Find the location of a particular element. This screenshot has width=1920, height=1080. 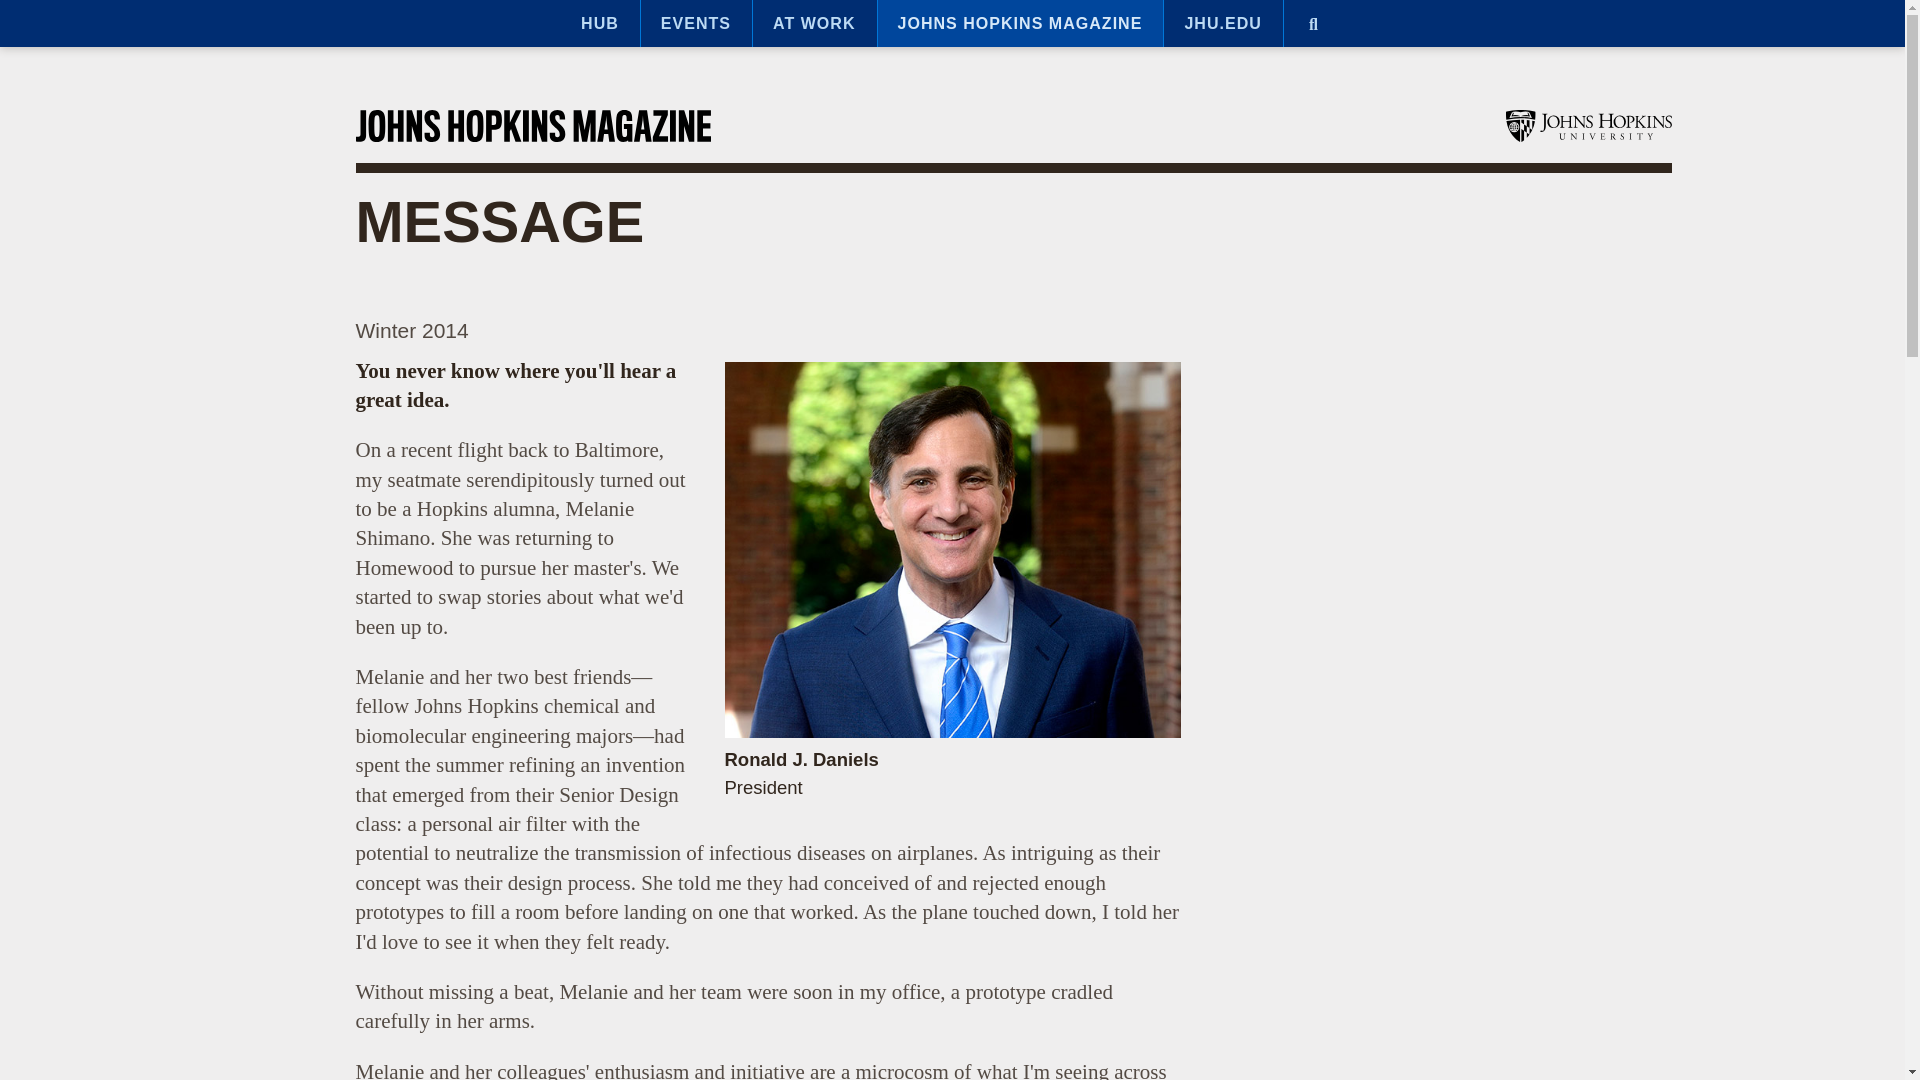

EVENTS is located at coordinates (696, 24).